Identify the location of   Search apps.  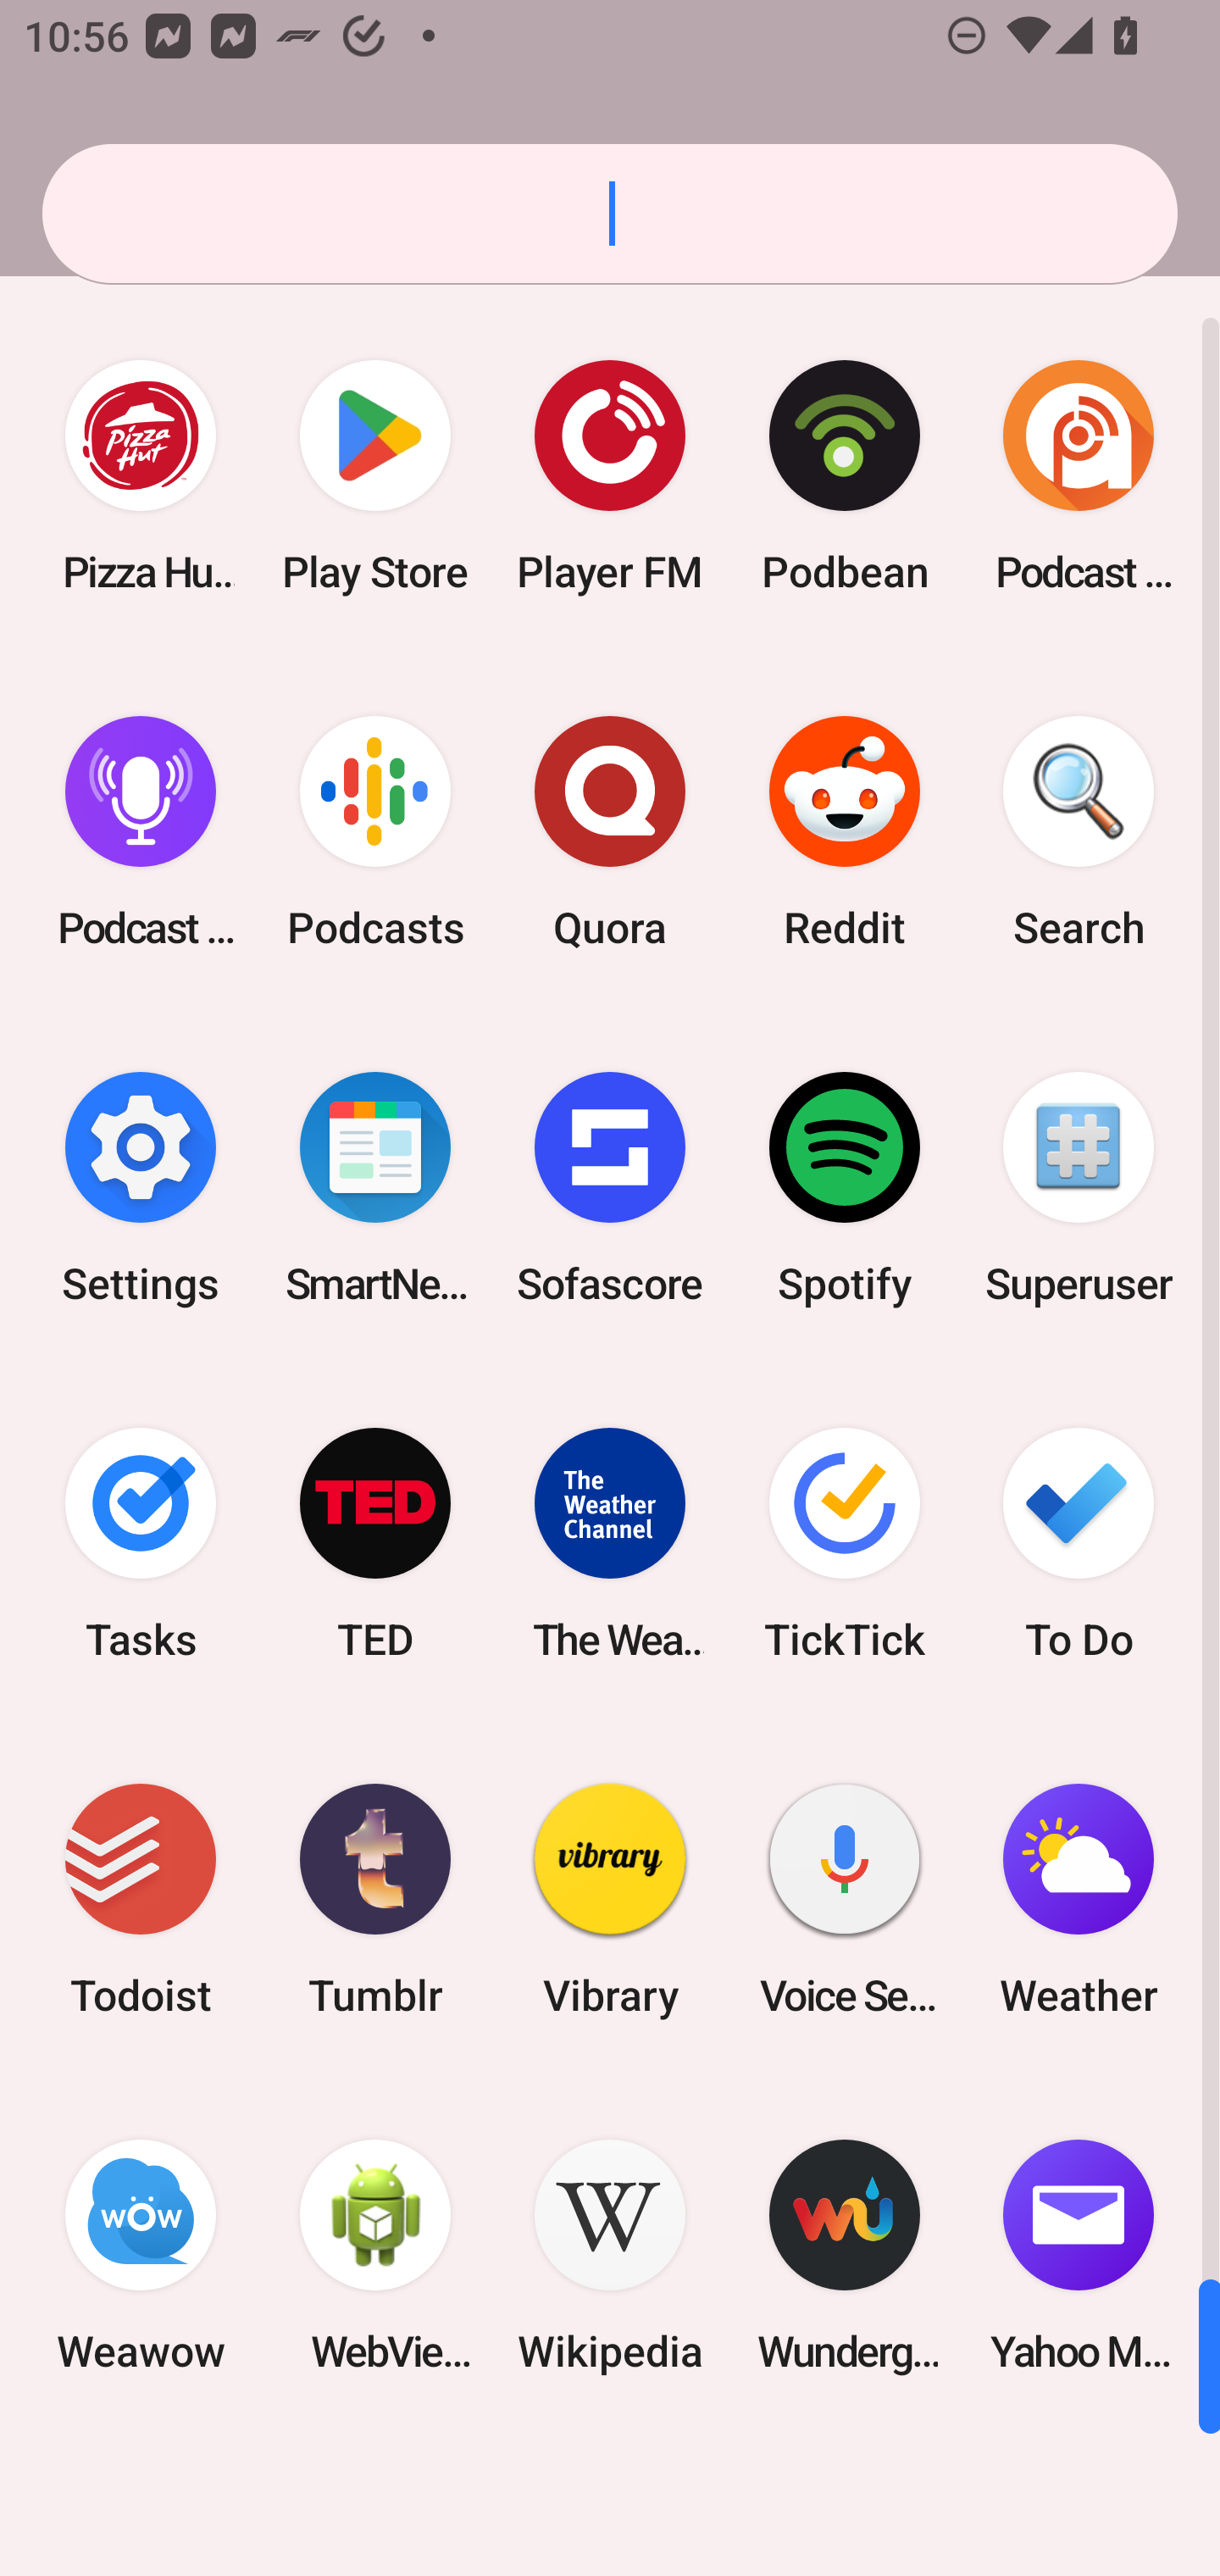
(610, 214).